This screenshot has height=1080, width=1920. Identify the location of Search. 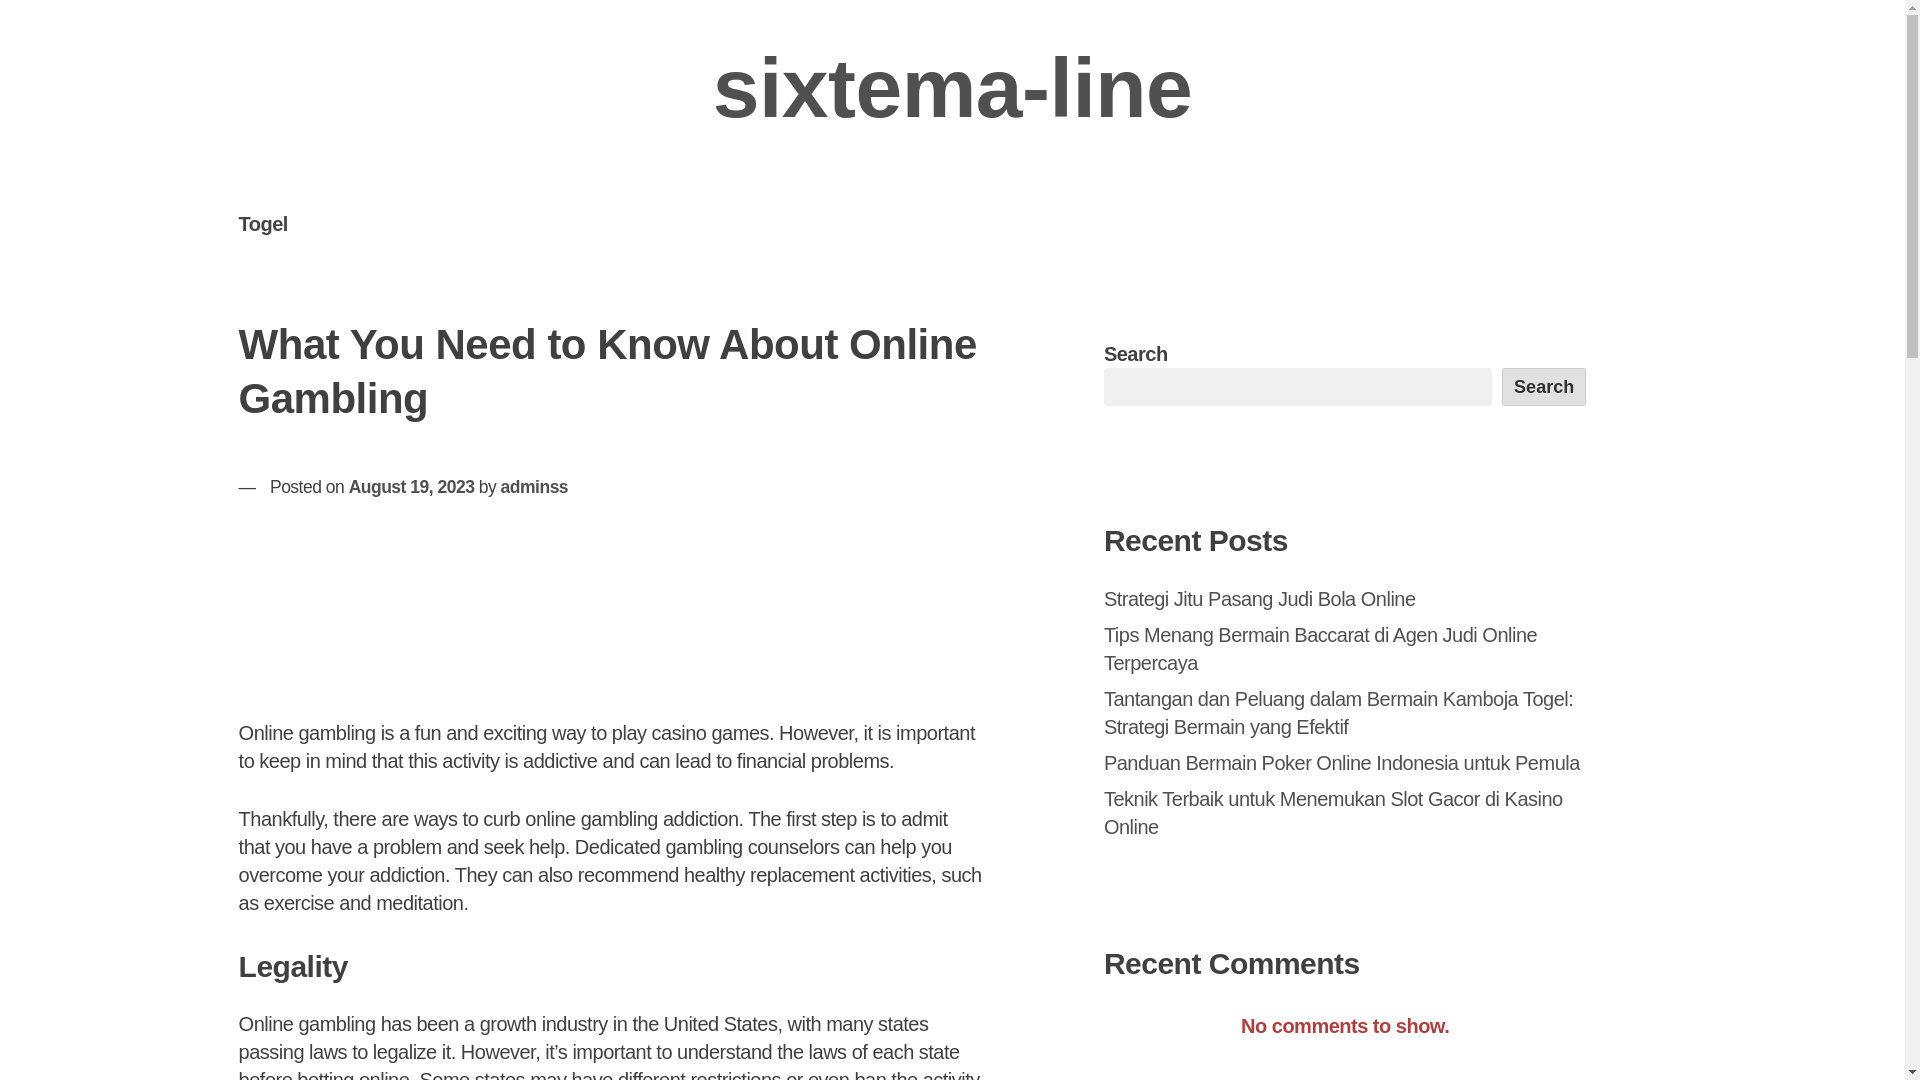
(1544, 387).